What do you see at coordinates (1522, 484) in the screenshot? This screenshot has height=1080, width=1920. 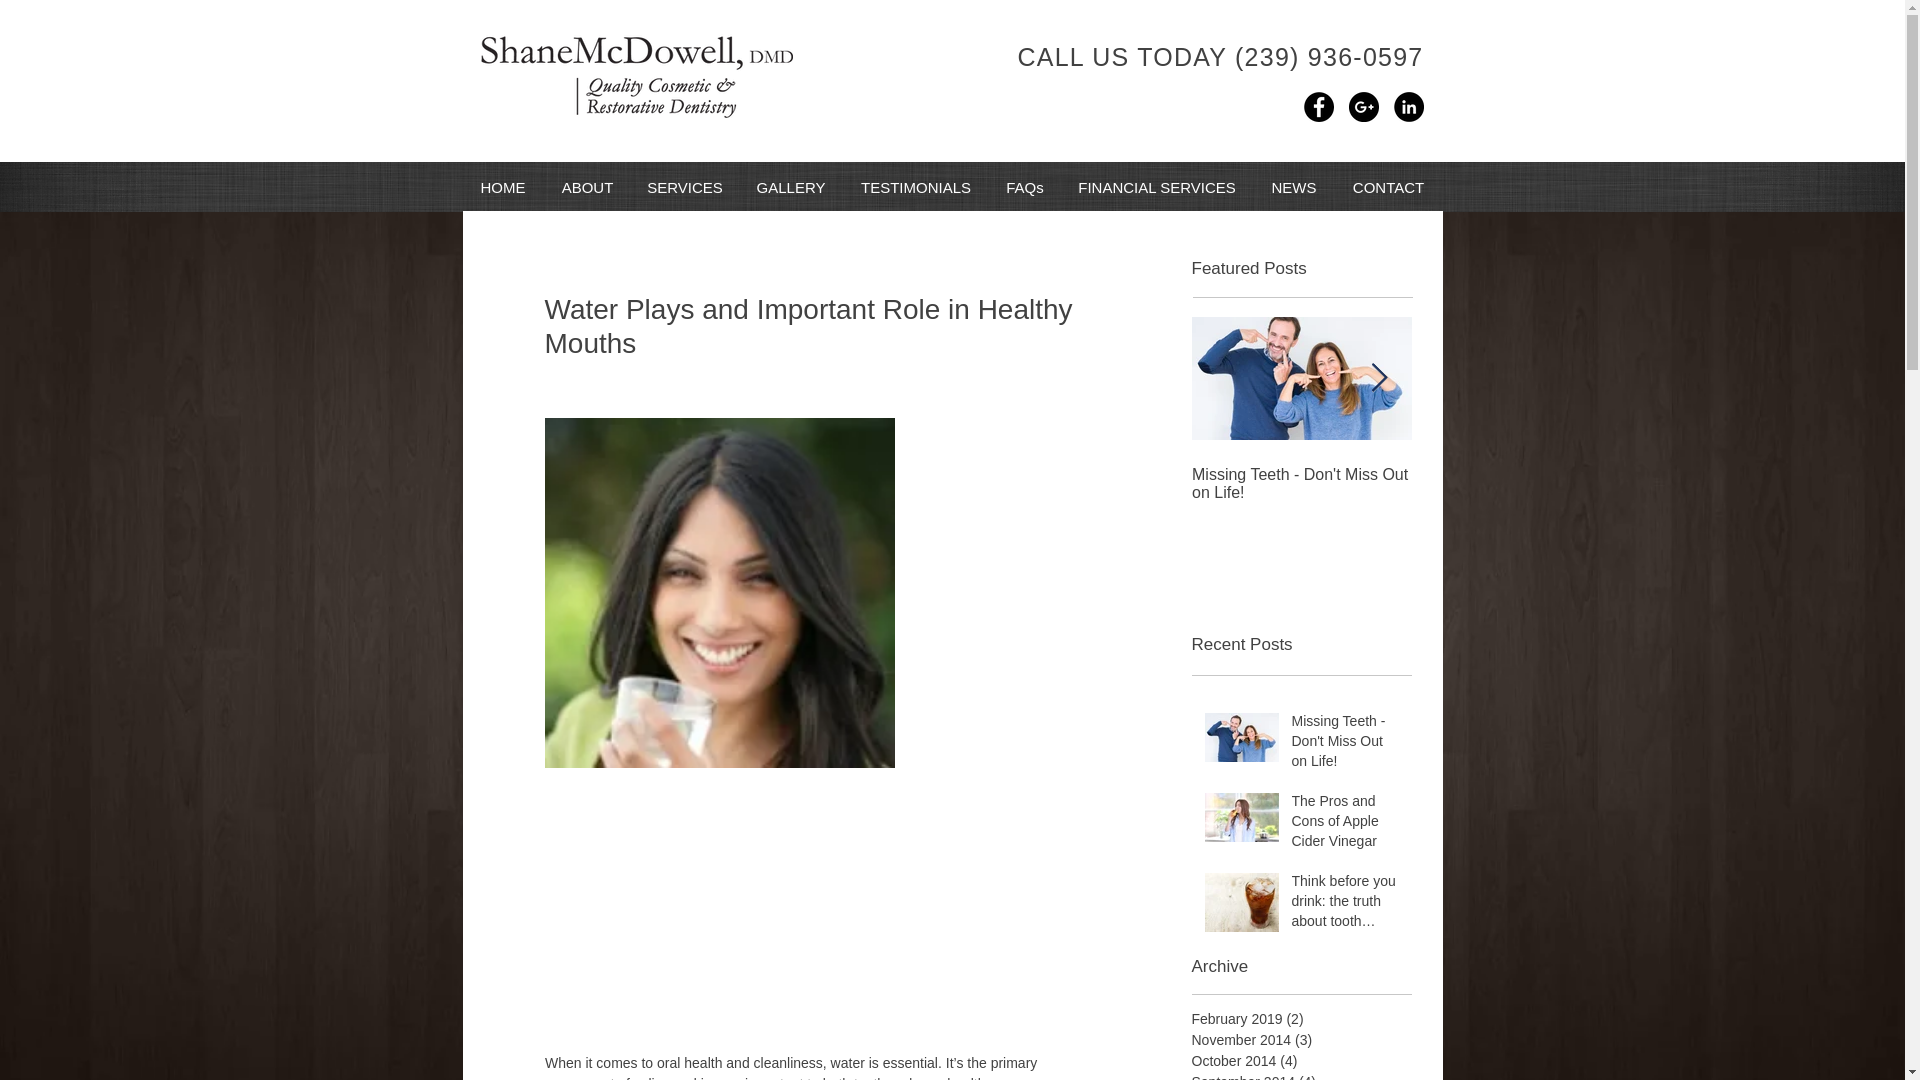 I see `The Pros and Cons of Apple Cider Vinegar` at bounding box center [1522, 484].